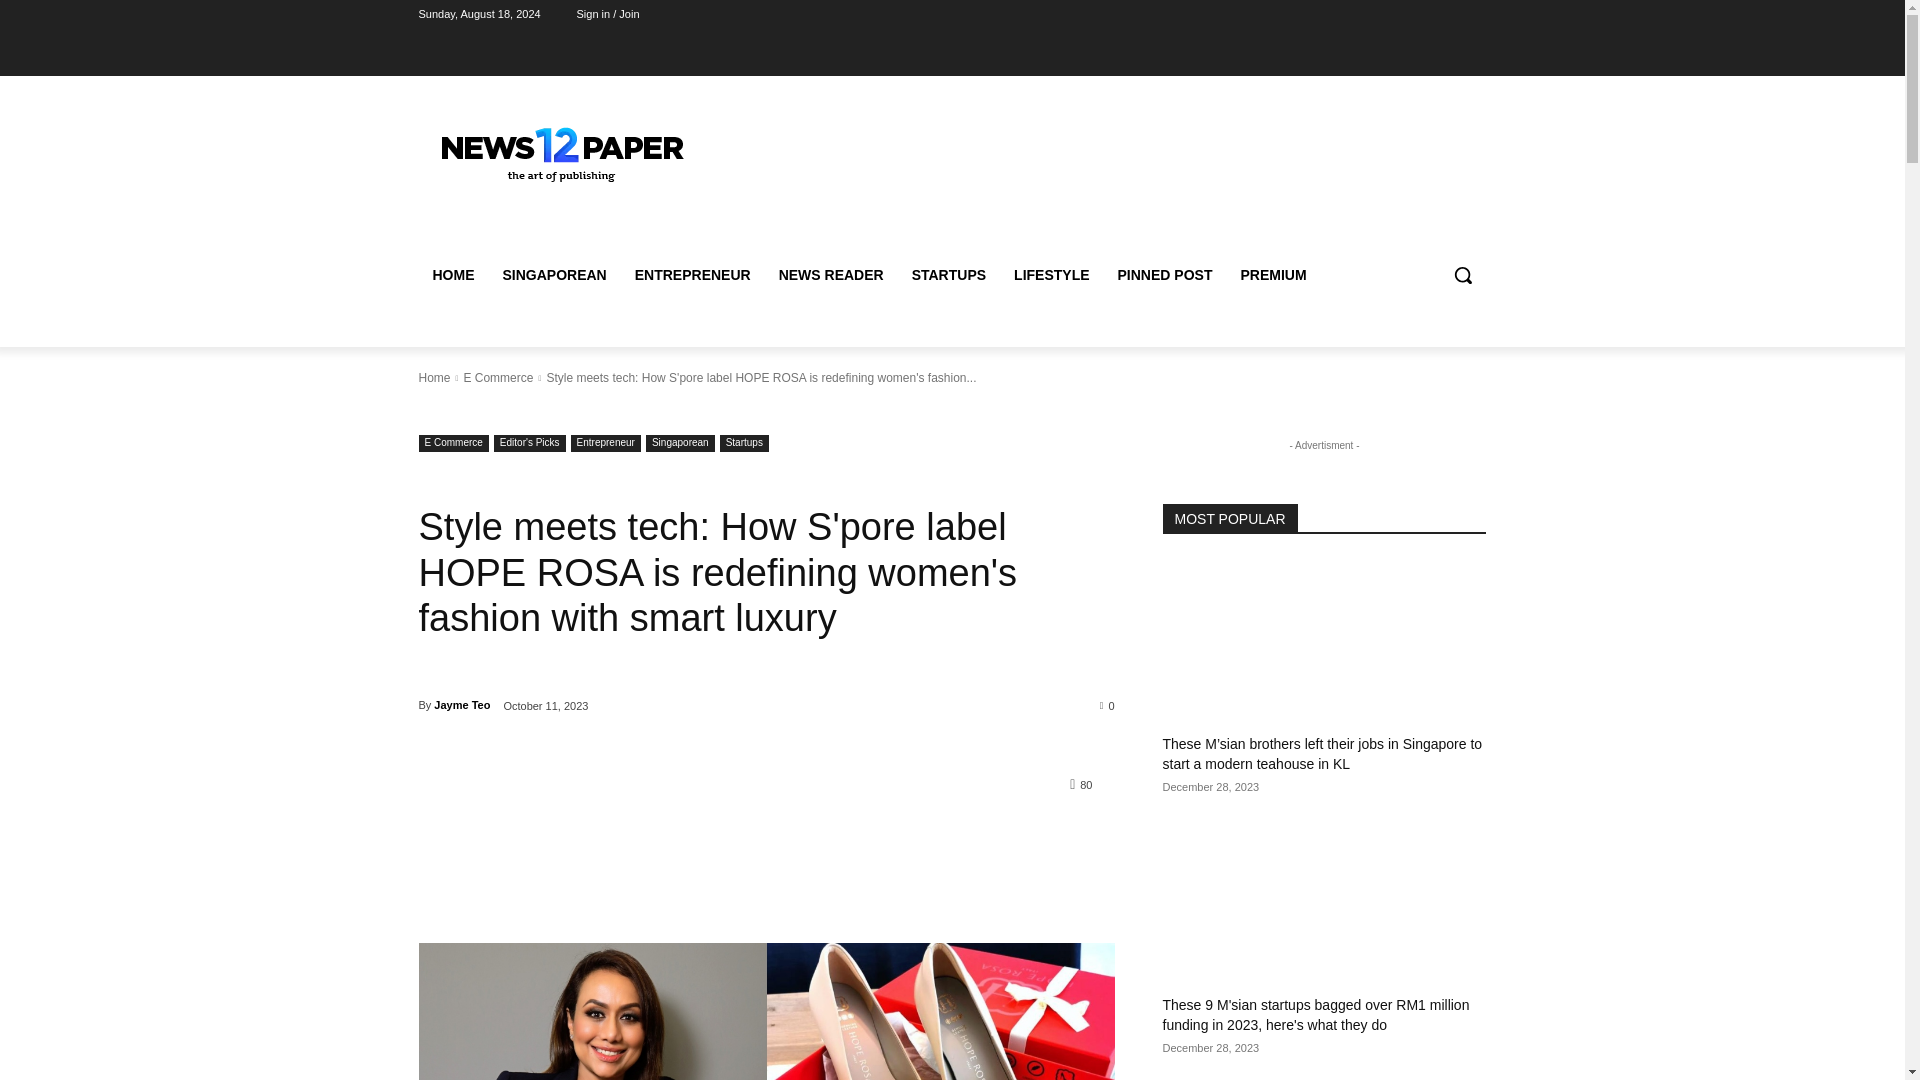  What do you see at coordinates (461, 705) in the screenshot?
I see `Jayme Teo` at bounding box center [461, 705].